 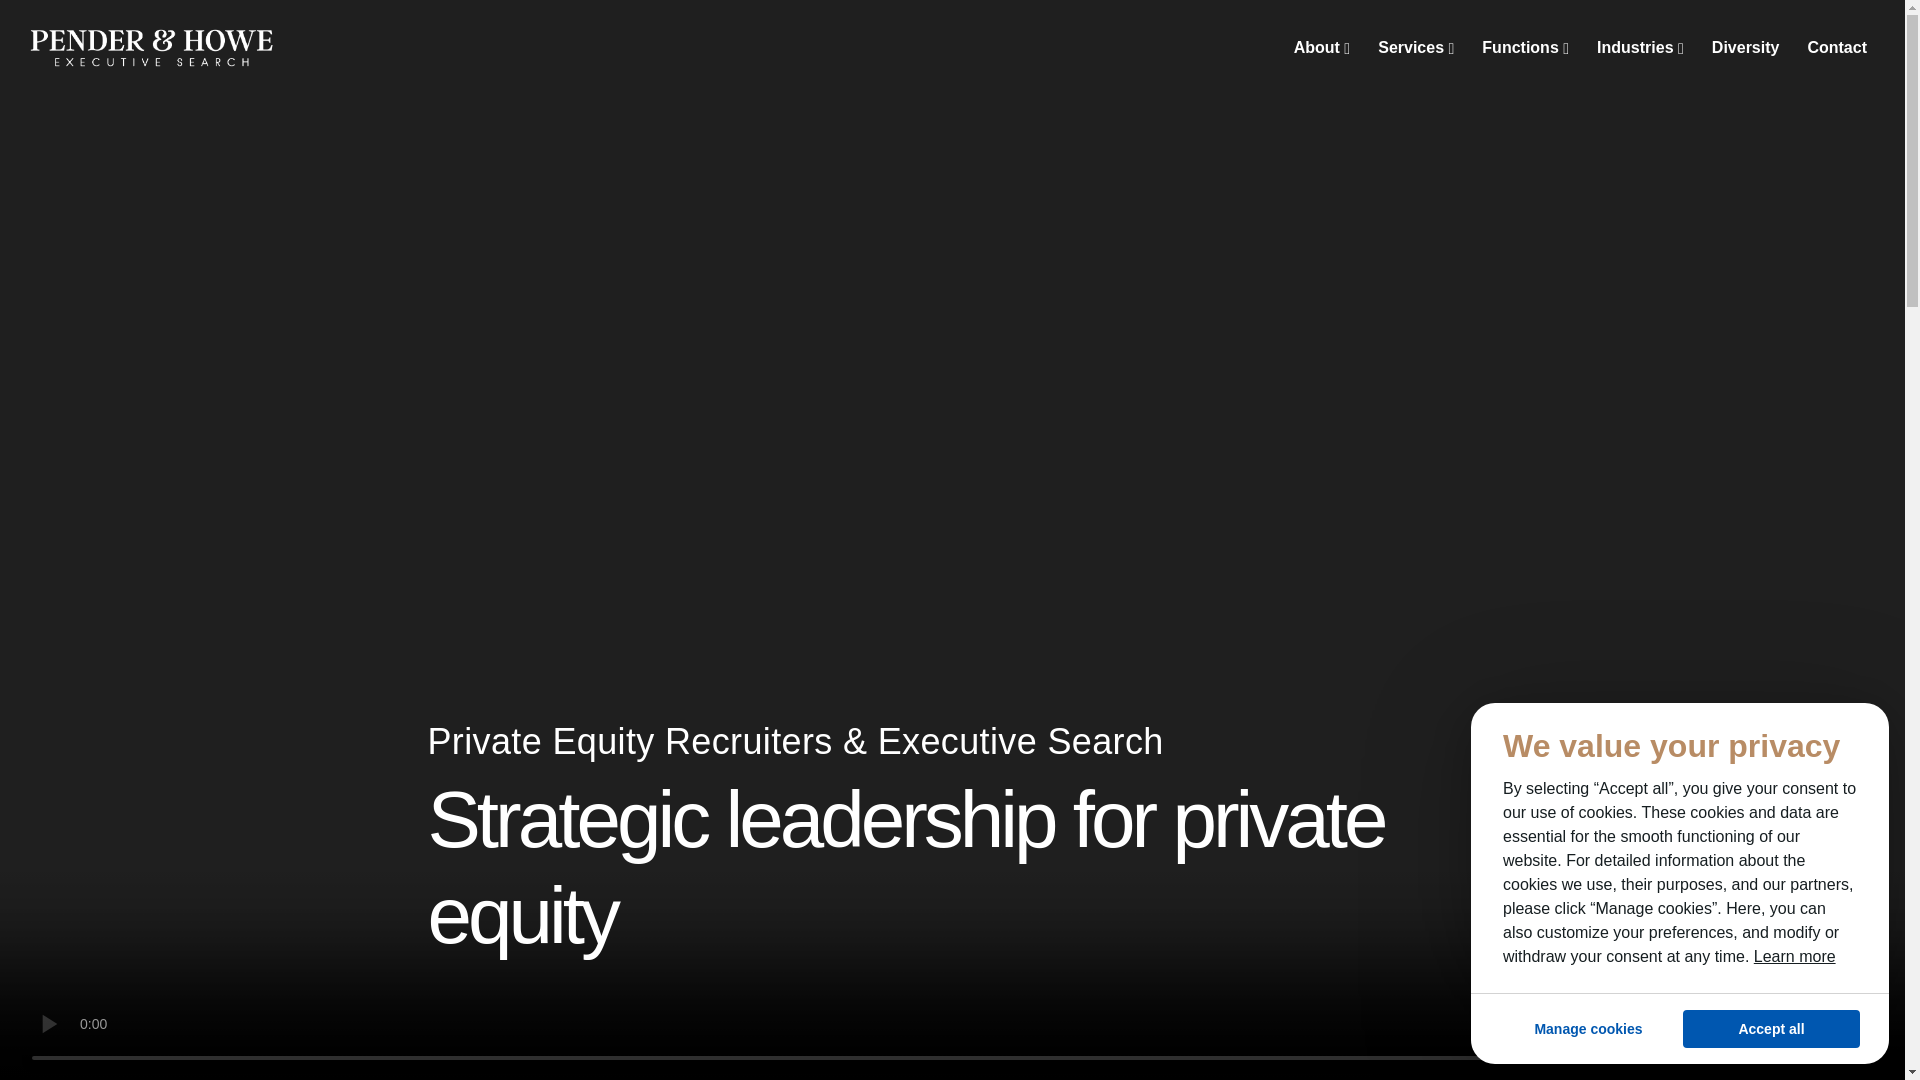 What do you see at coordinates (1525, 48) in the screenshot?
I see `Functions` at bounding box center [1525, 48].